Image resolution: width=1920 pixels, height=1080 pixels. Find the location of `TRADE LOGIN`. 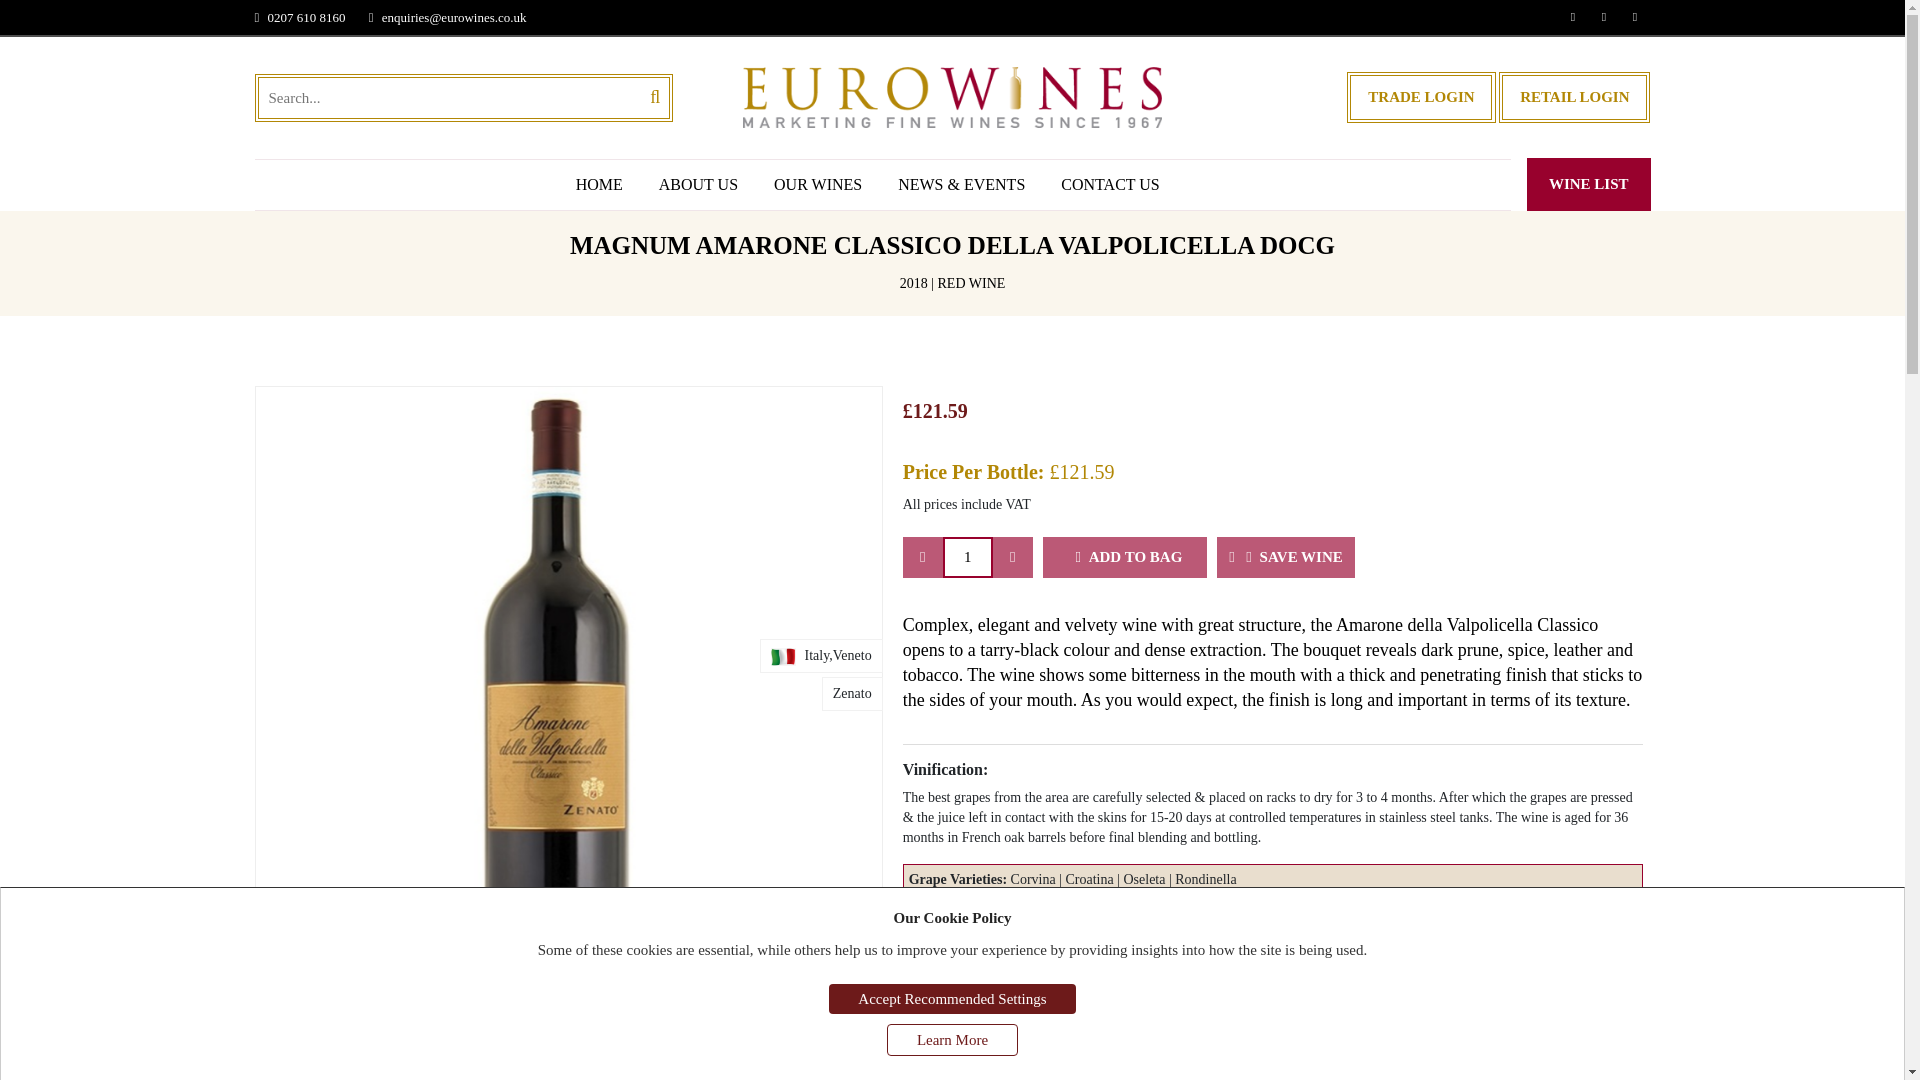

TRADE LOGIN is located at coordinates (1421, 98).